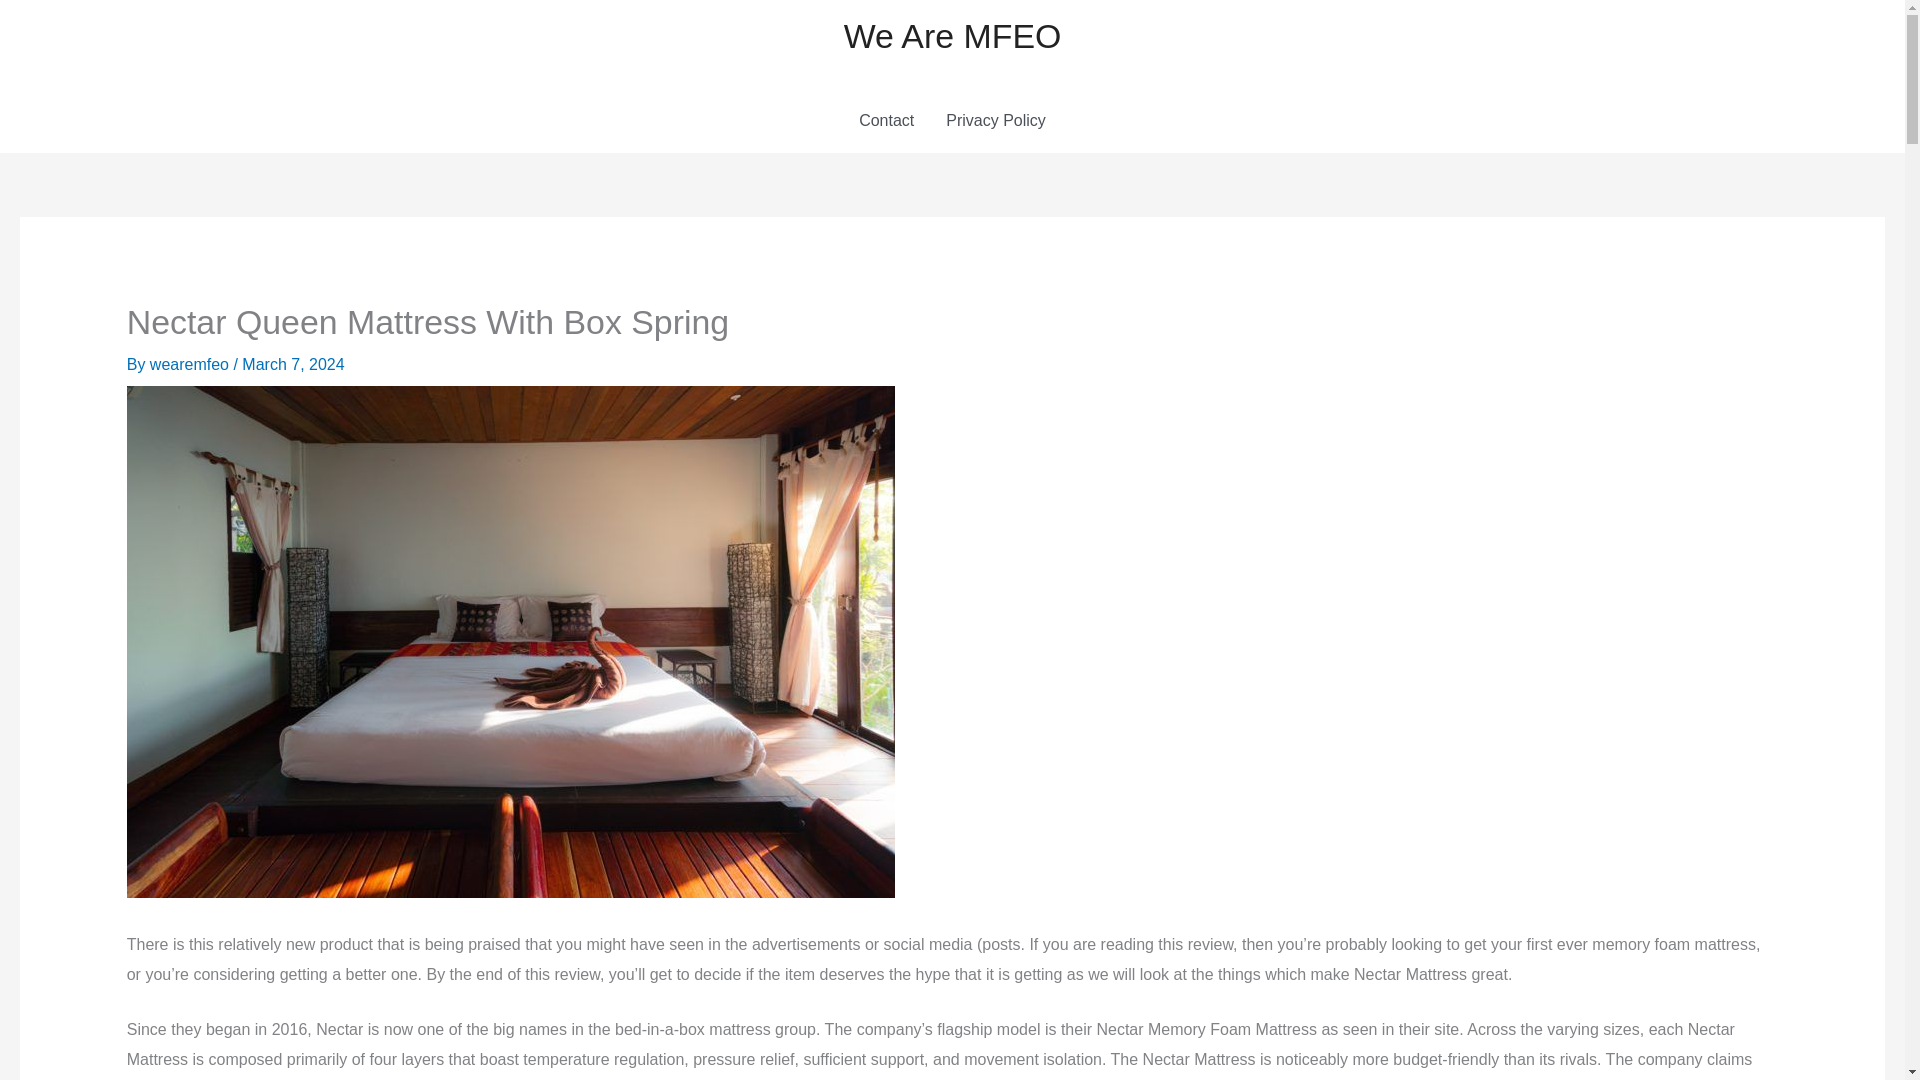 Image resolution: width=1920 pixels, height=1080 pixels. Describe the element at coordinates (995, 120) in the screenshot. I see `Privacy Policy` at that location.